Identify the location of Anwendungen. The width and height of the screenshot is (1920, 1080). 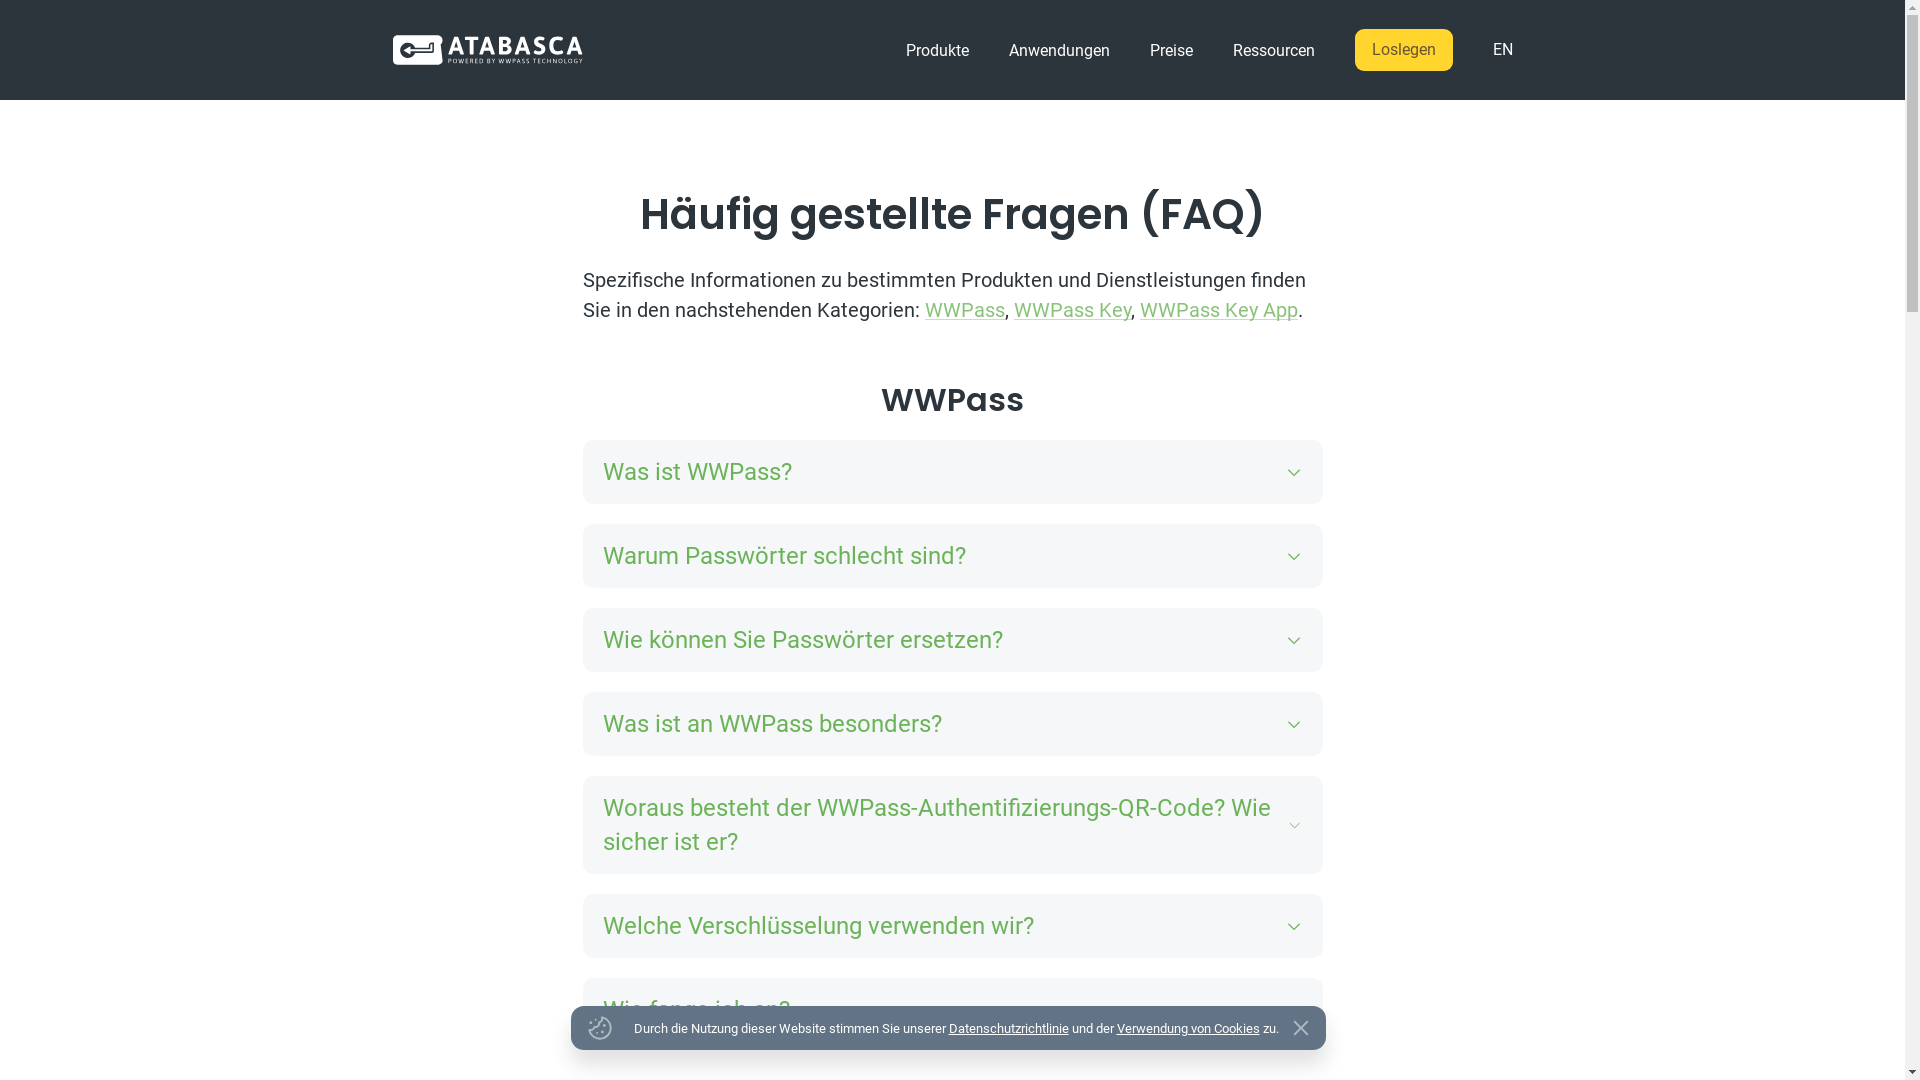
(1058, 50).